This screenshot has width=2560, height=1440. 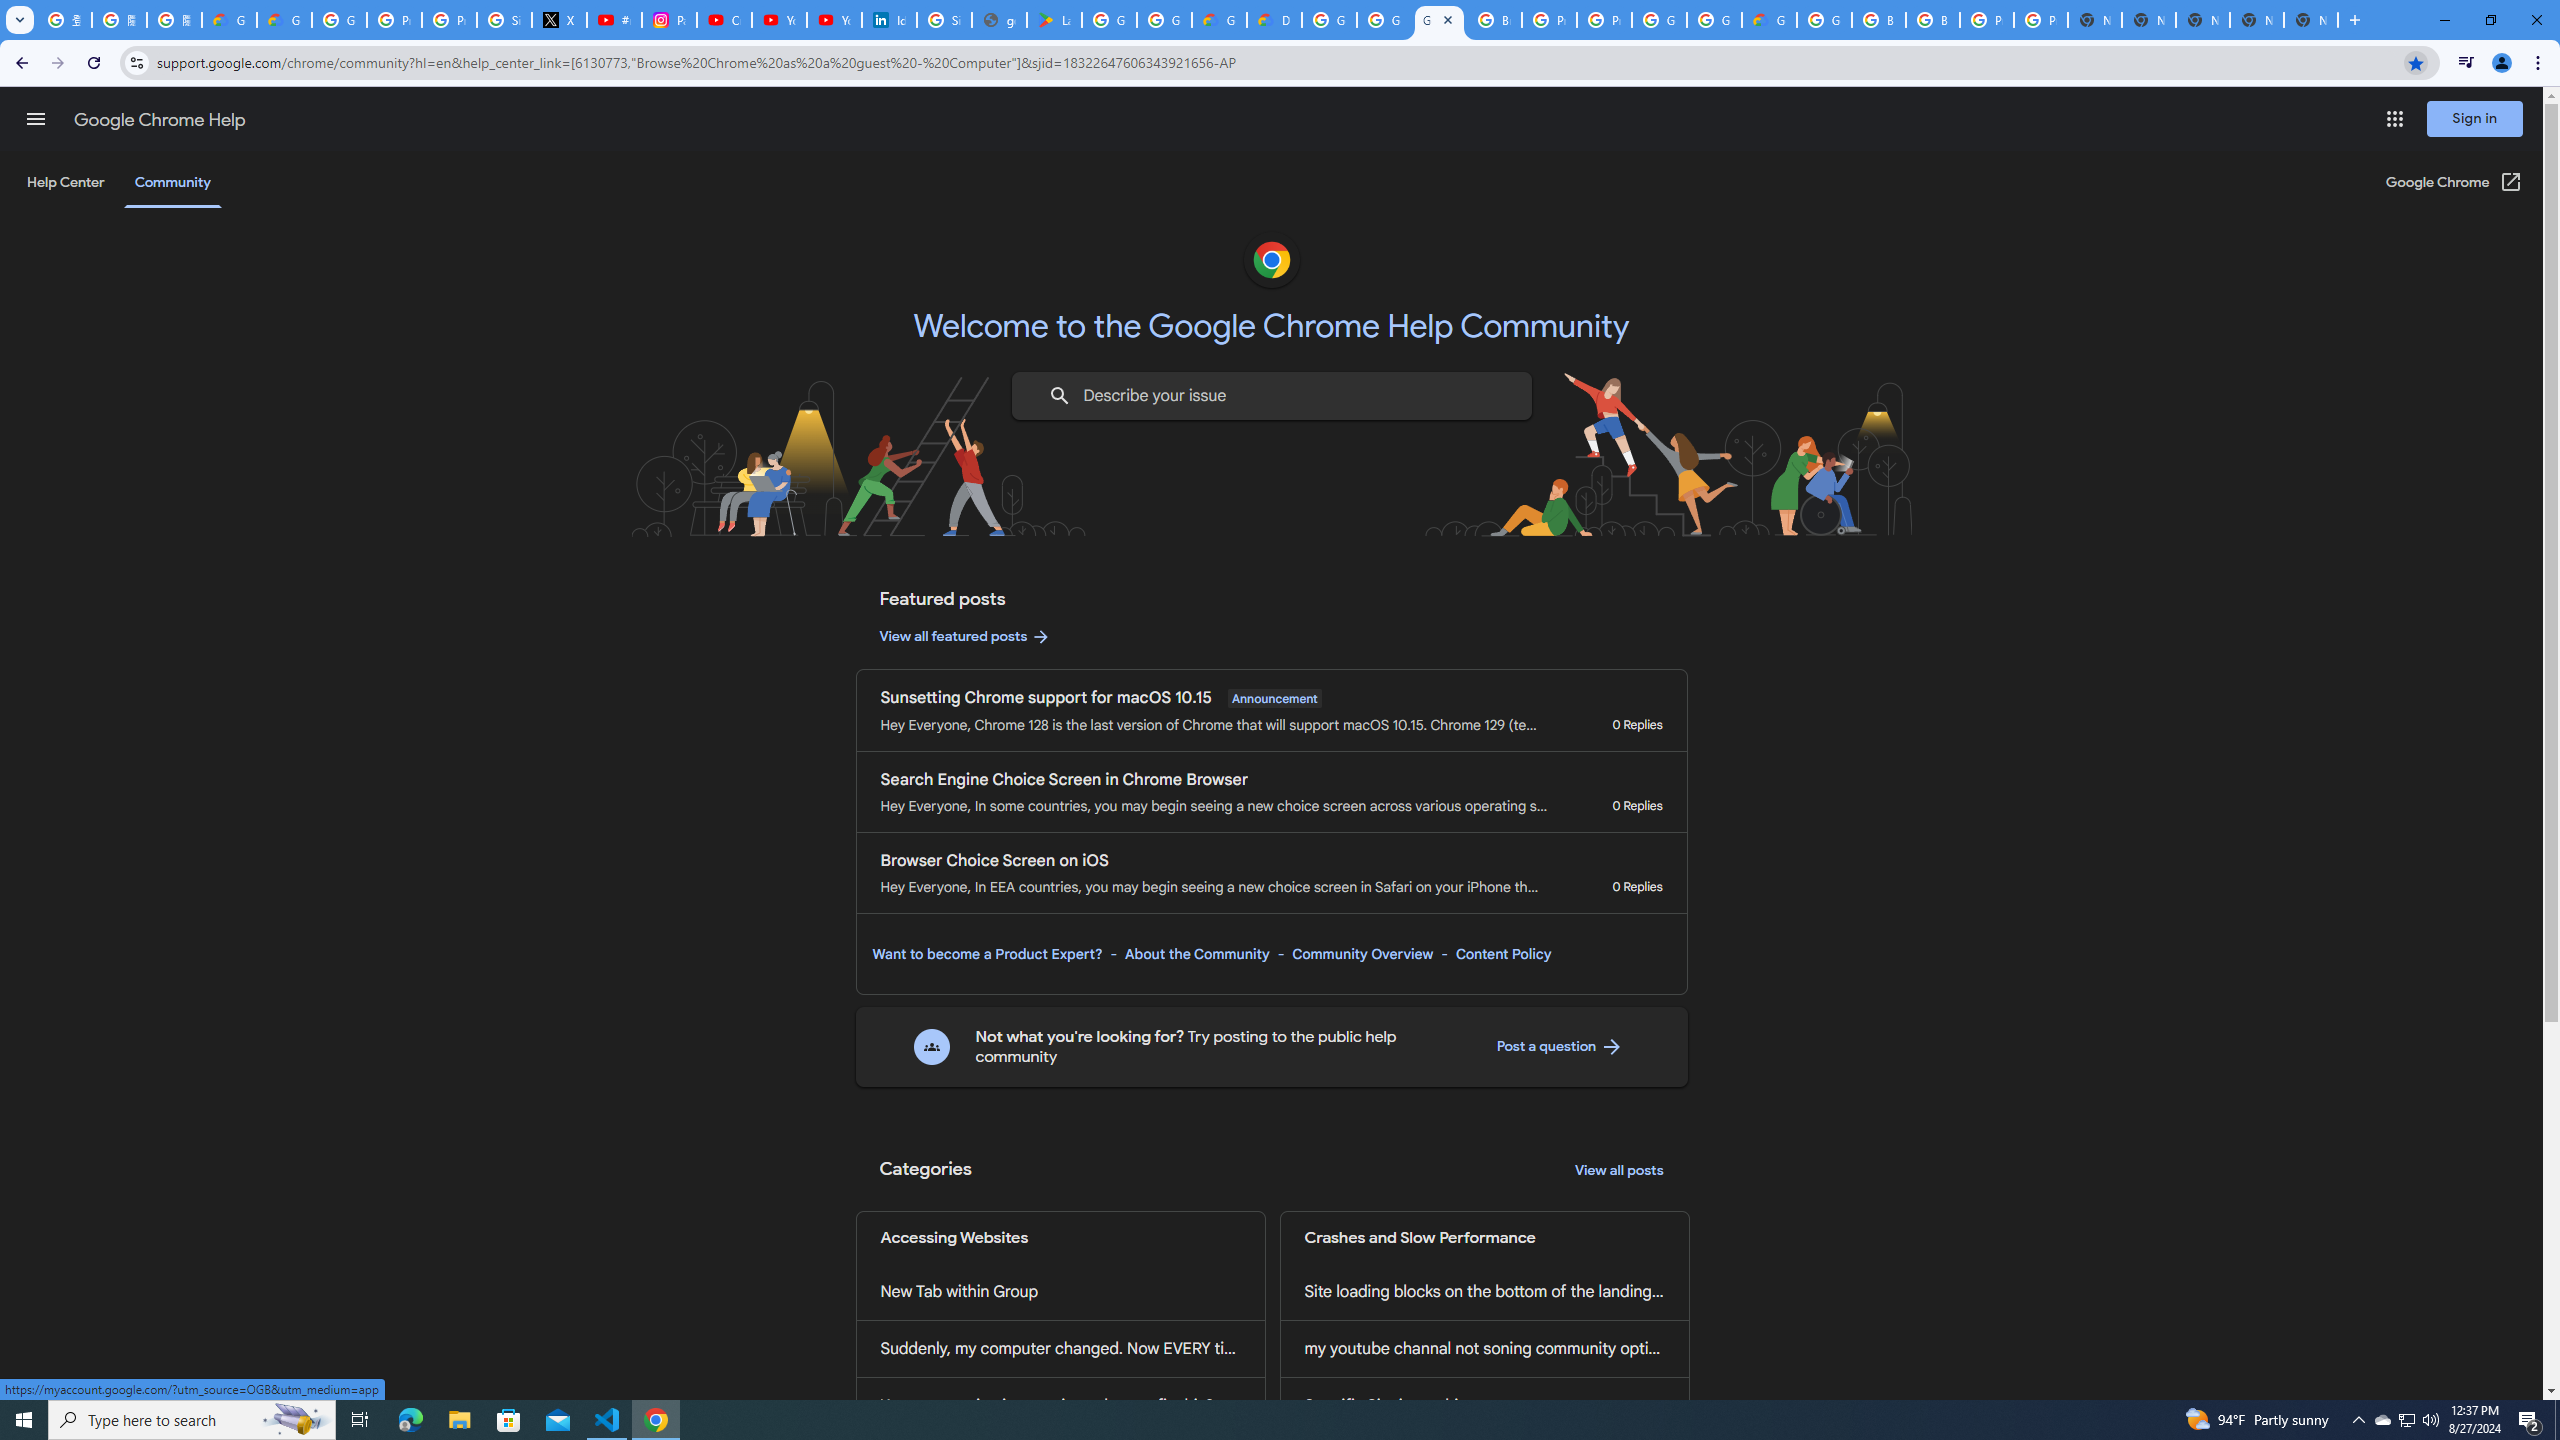 I want to click on Post a question , so click(x=1559, y=1046).